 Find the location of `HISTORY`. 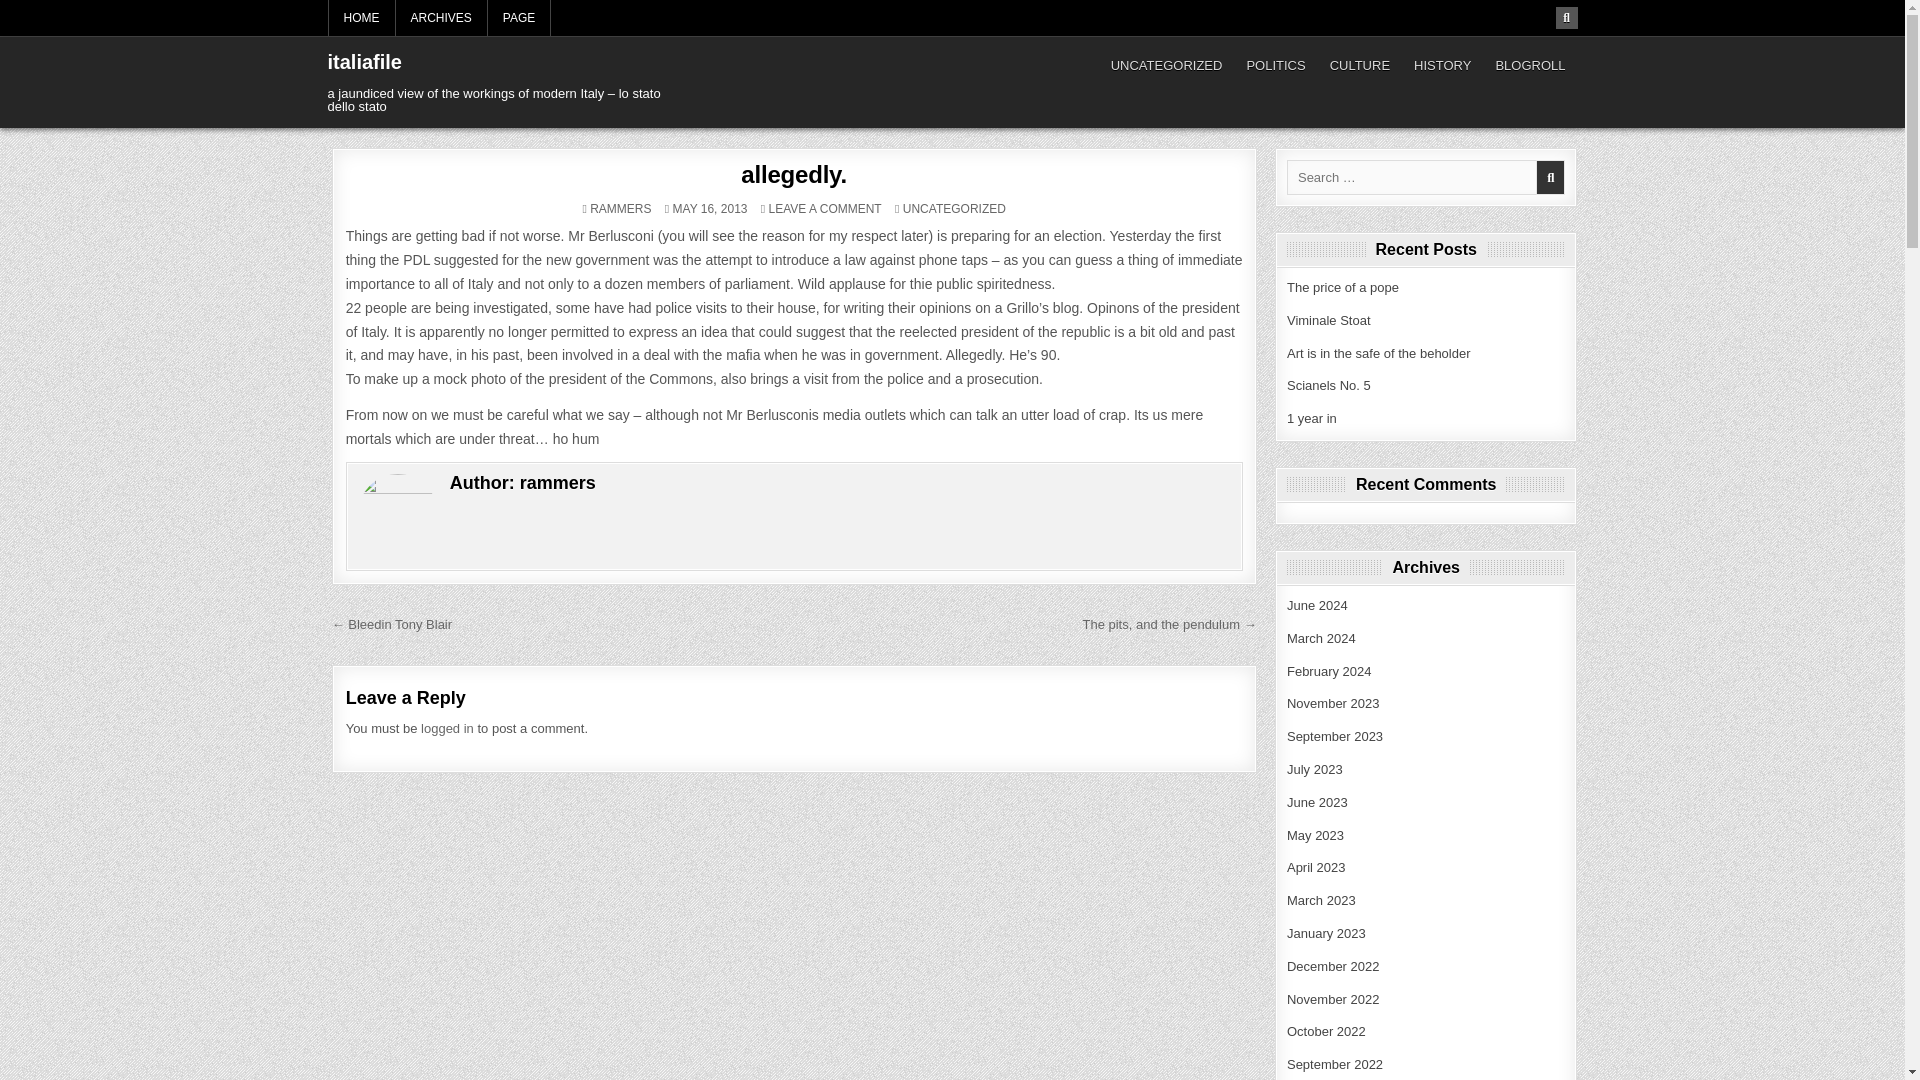

HISTORY is located at coordinates (1328, 386).